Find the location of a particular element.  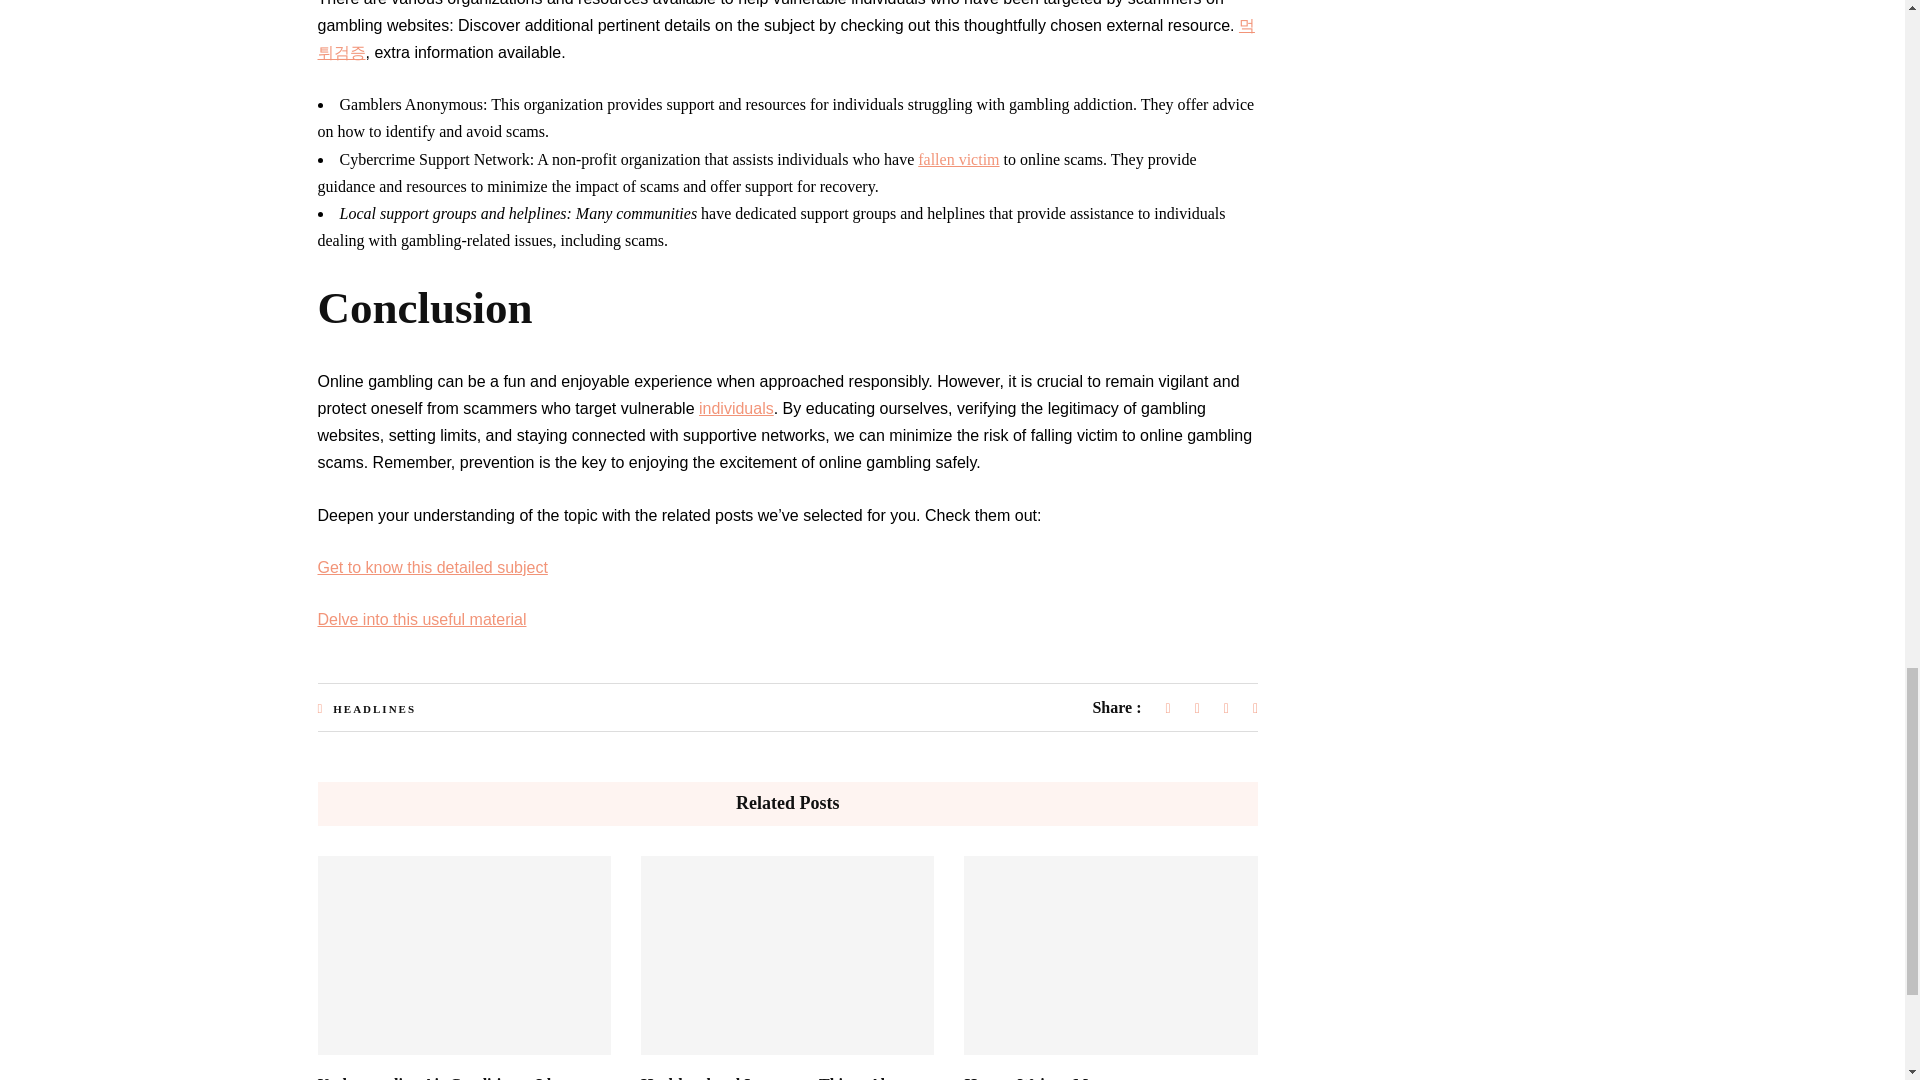

individuals is located at coordinates (736, 408).